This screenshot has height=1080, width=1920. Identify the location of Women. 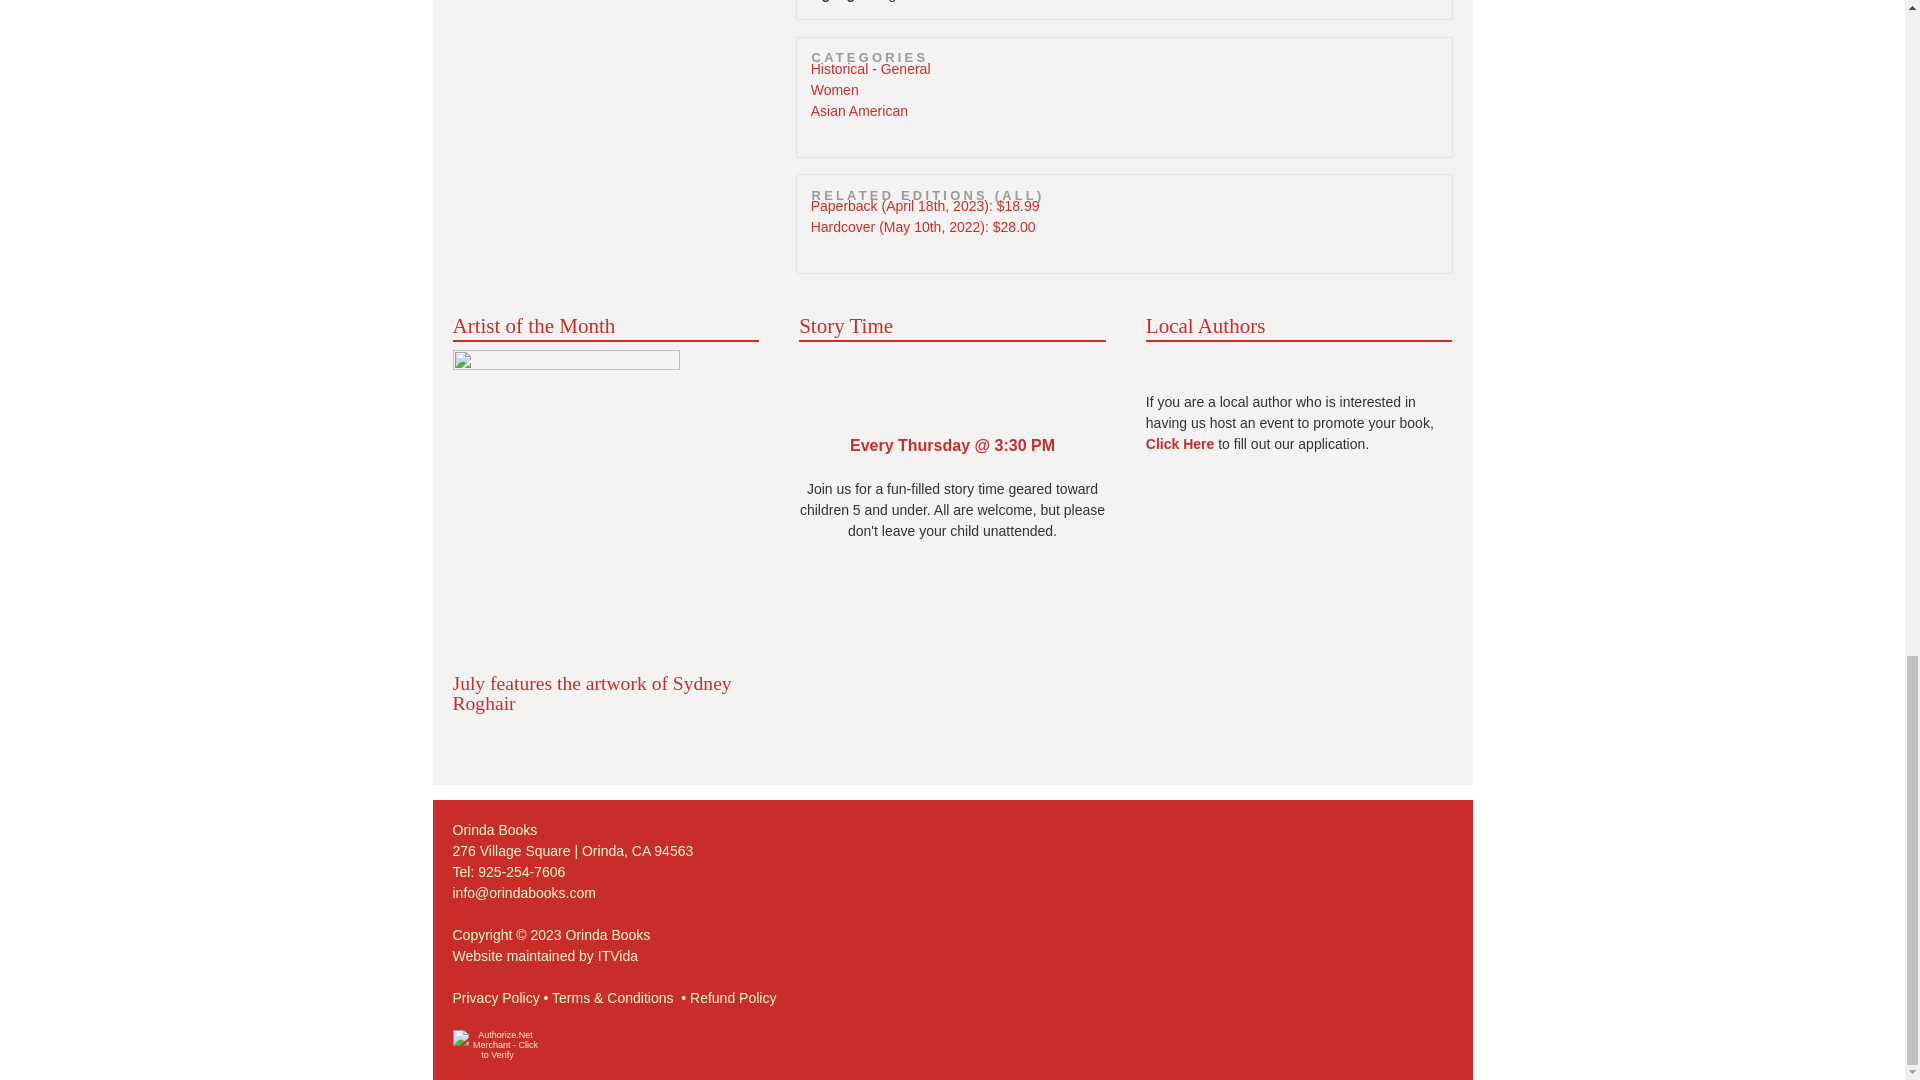
(834, 90).